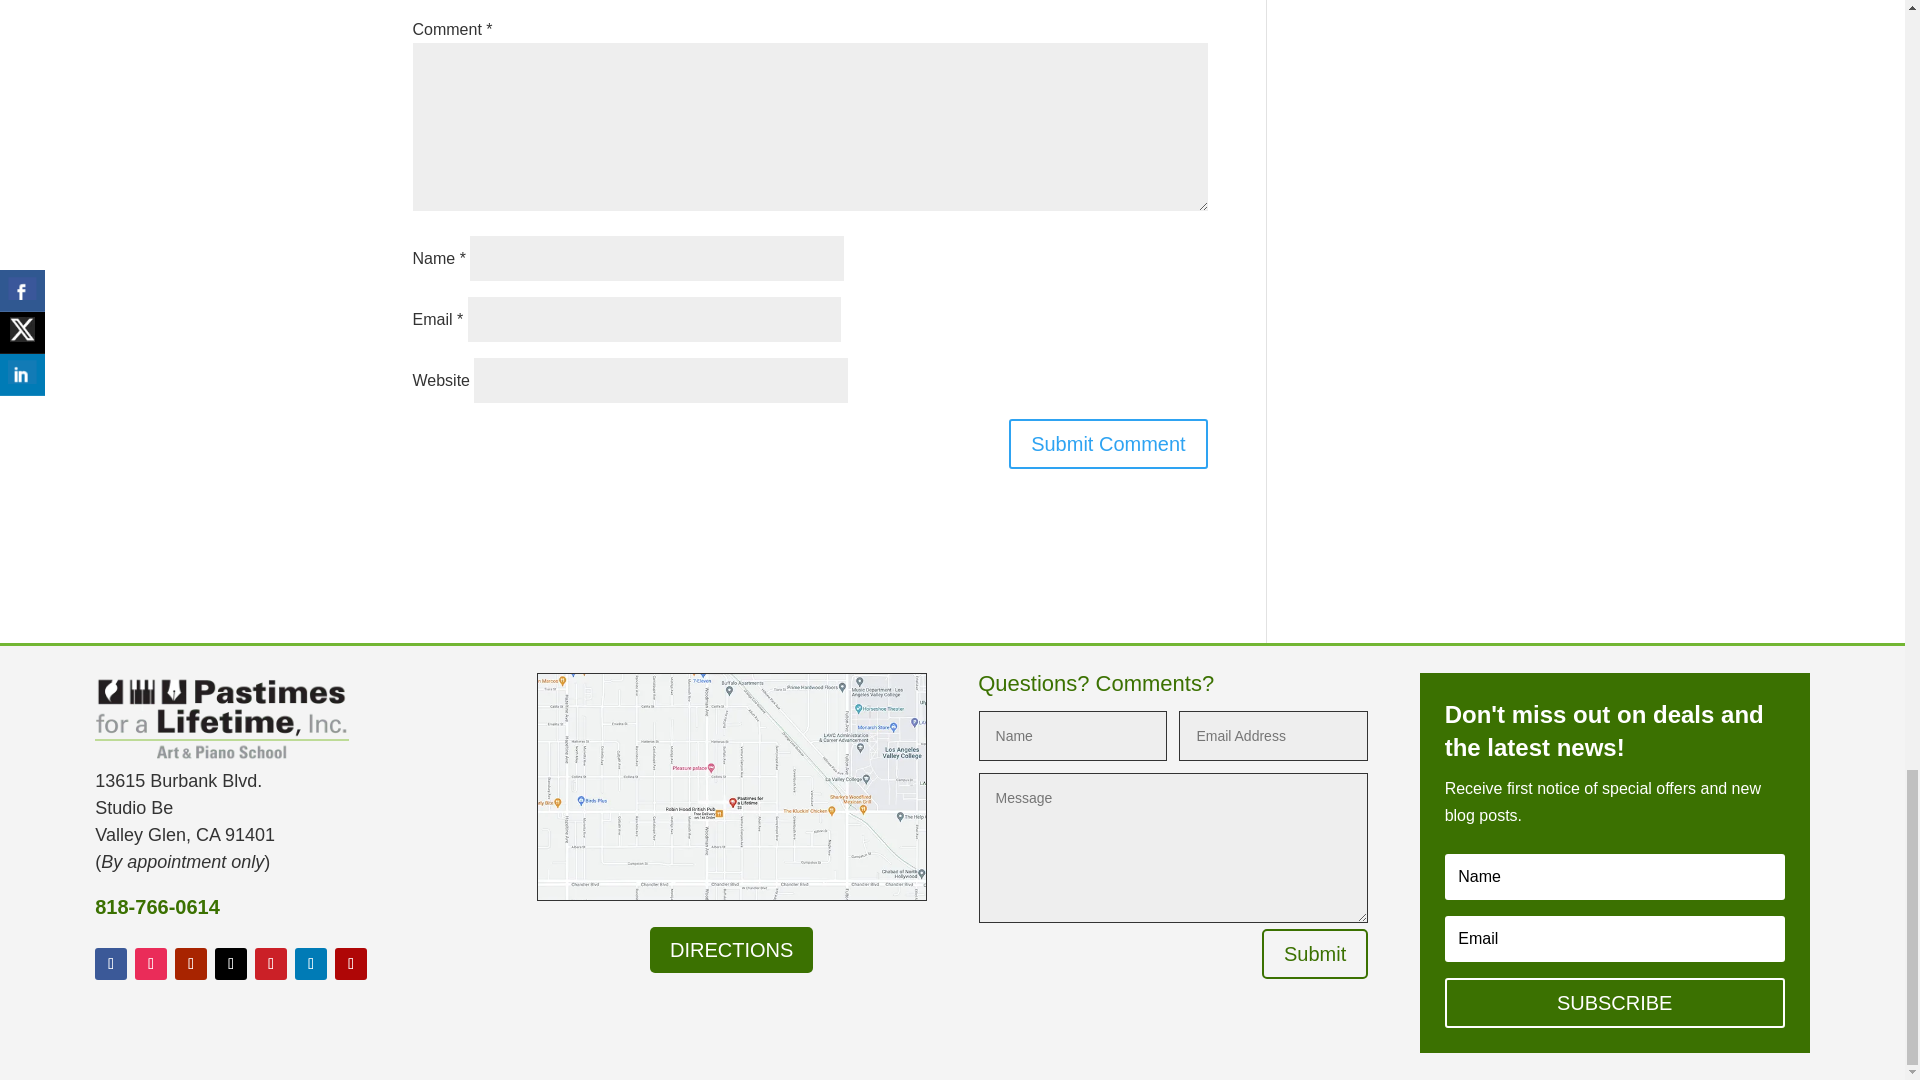  I want to click on Follow on Instagram, so click(150, 964).